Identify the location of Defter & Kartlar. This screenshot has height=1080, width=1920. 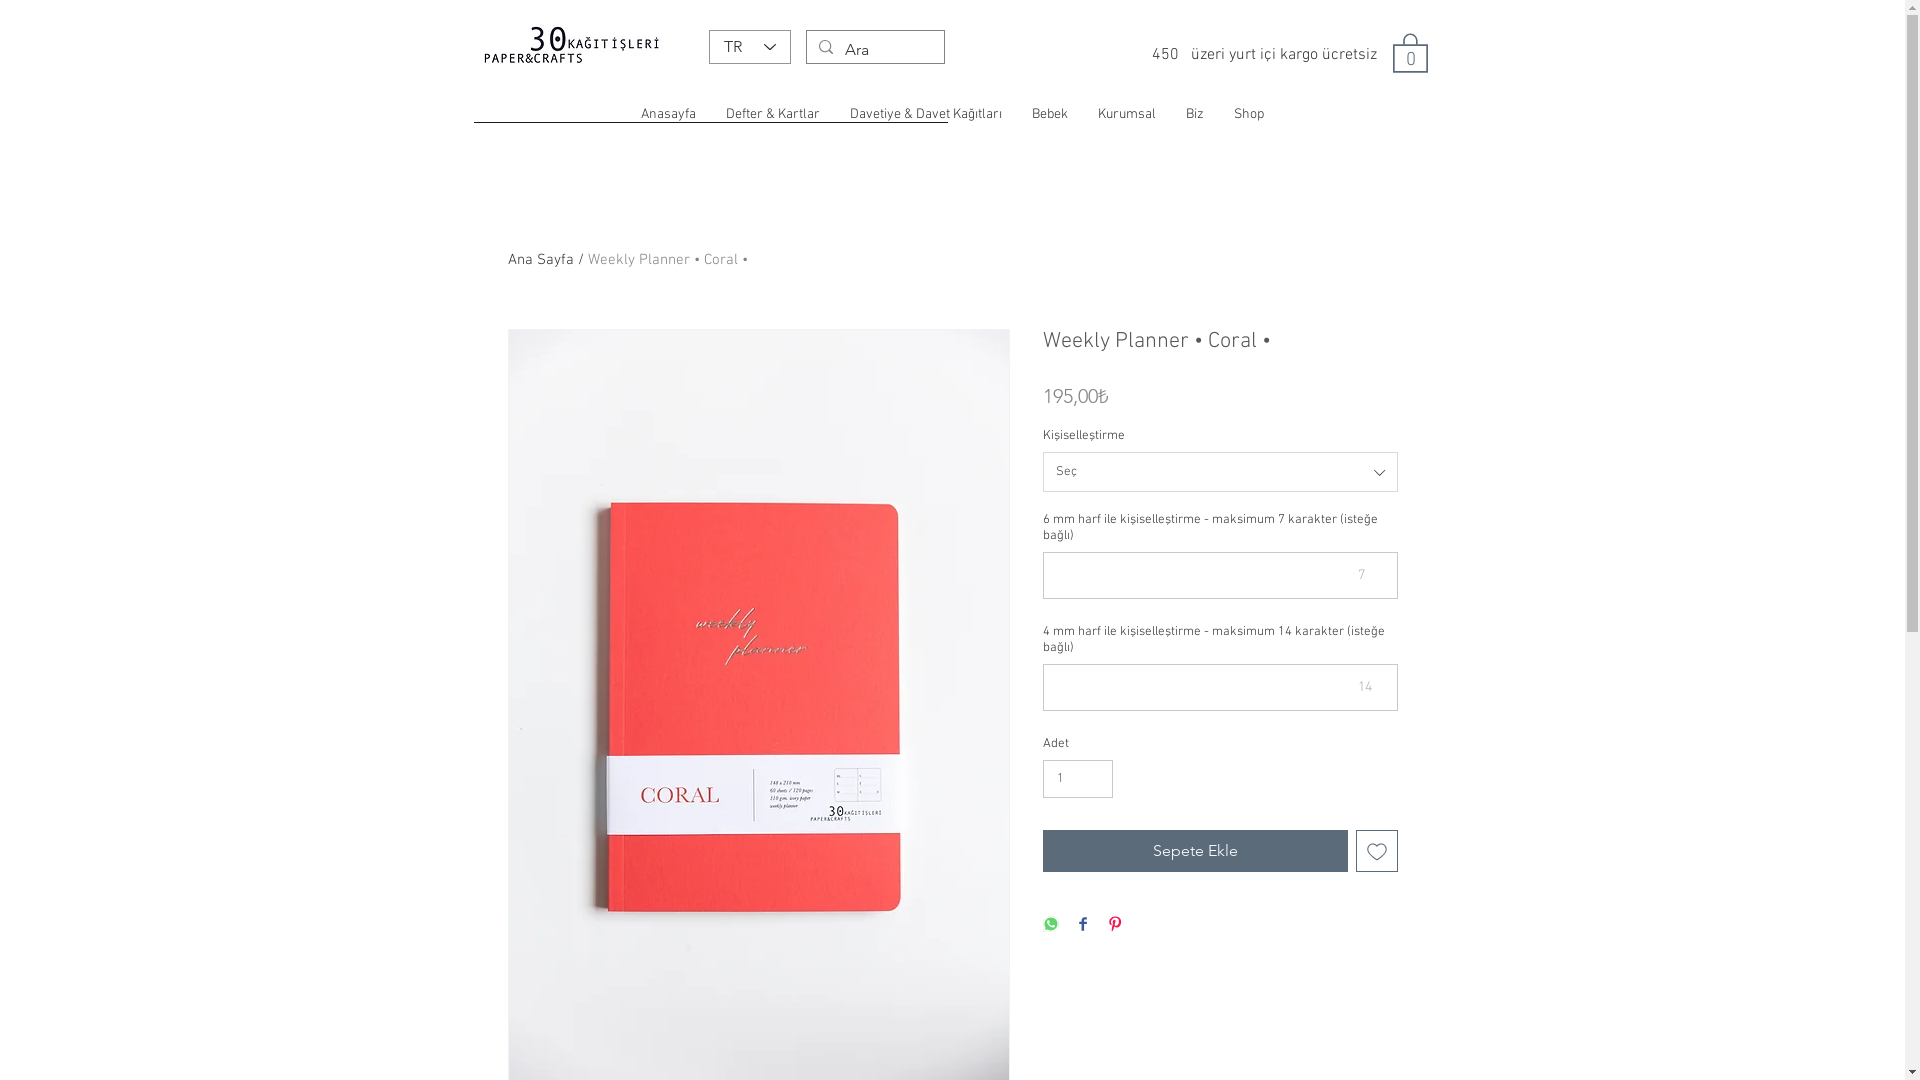
(773, 115).